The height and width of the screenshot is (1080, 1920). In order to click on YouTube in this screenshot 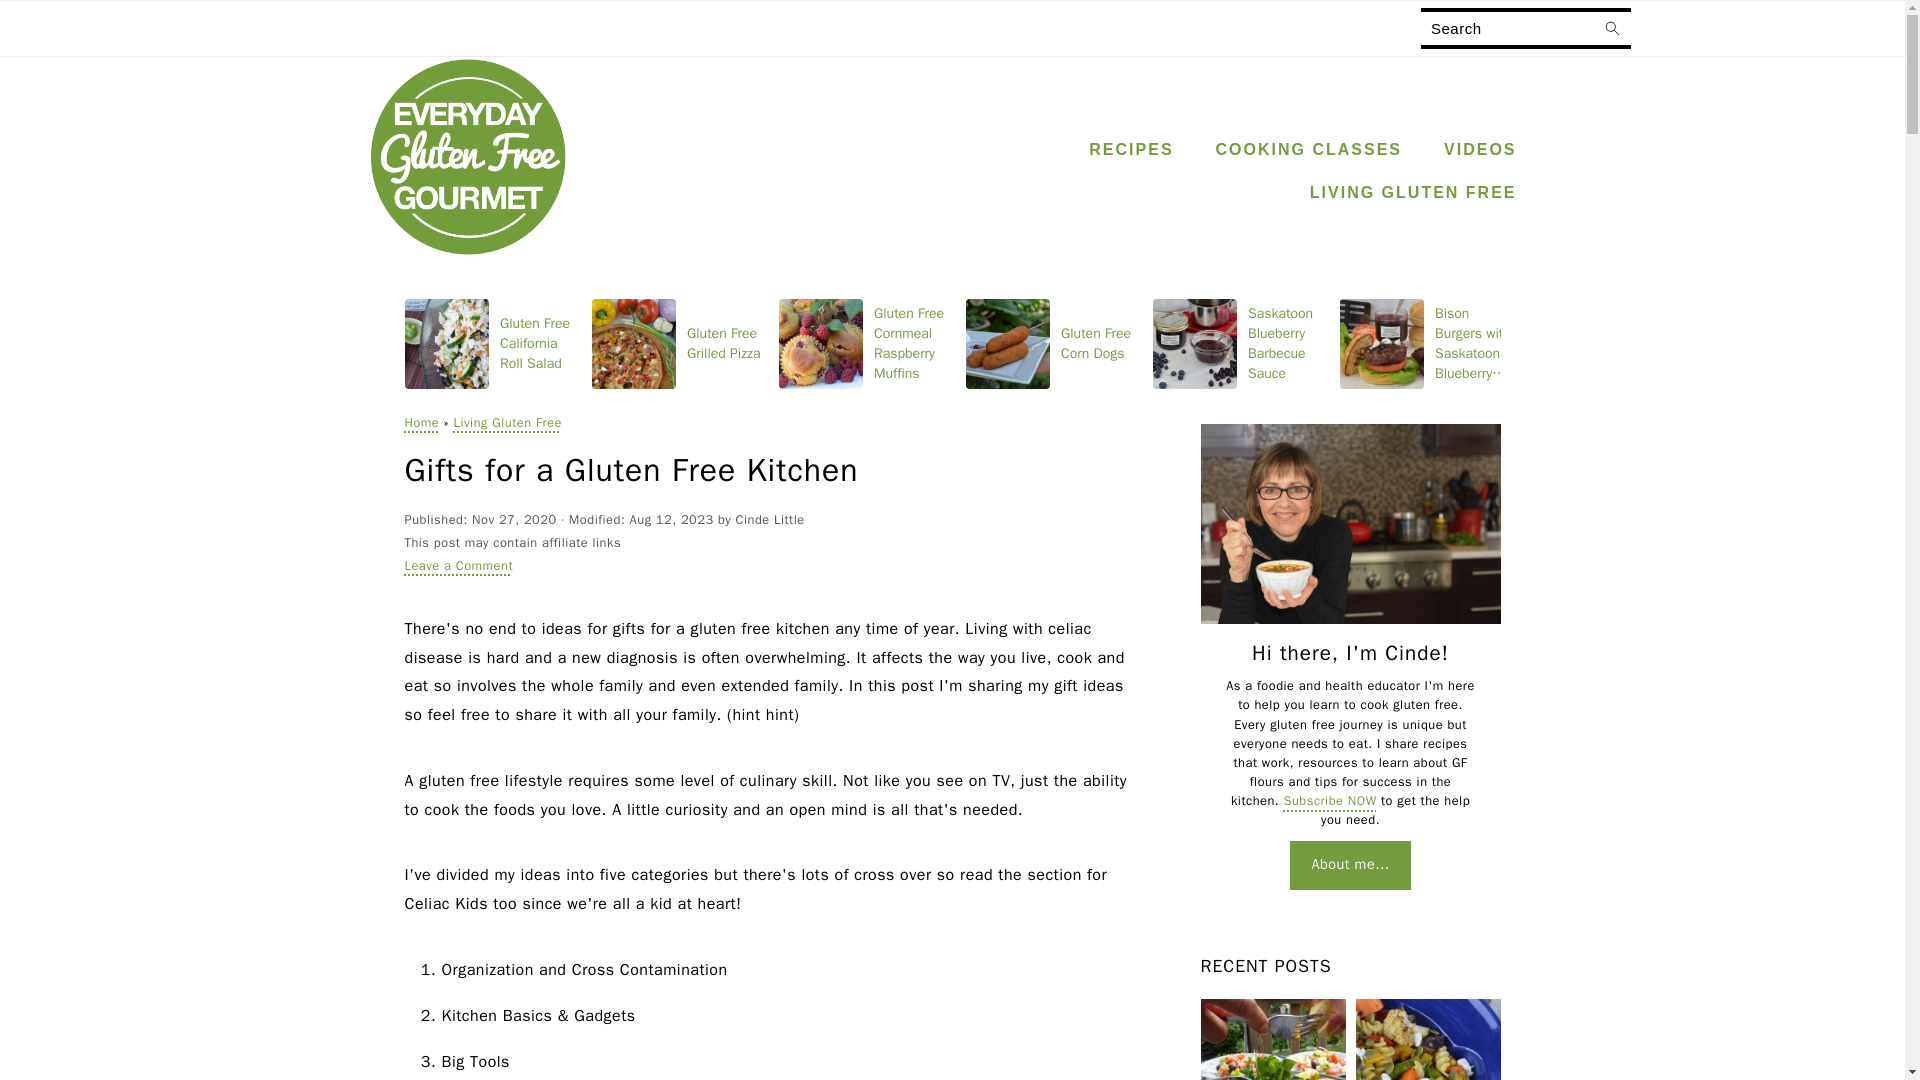, I will do `click(1867, 29)`.